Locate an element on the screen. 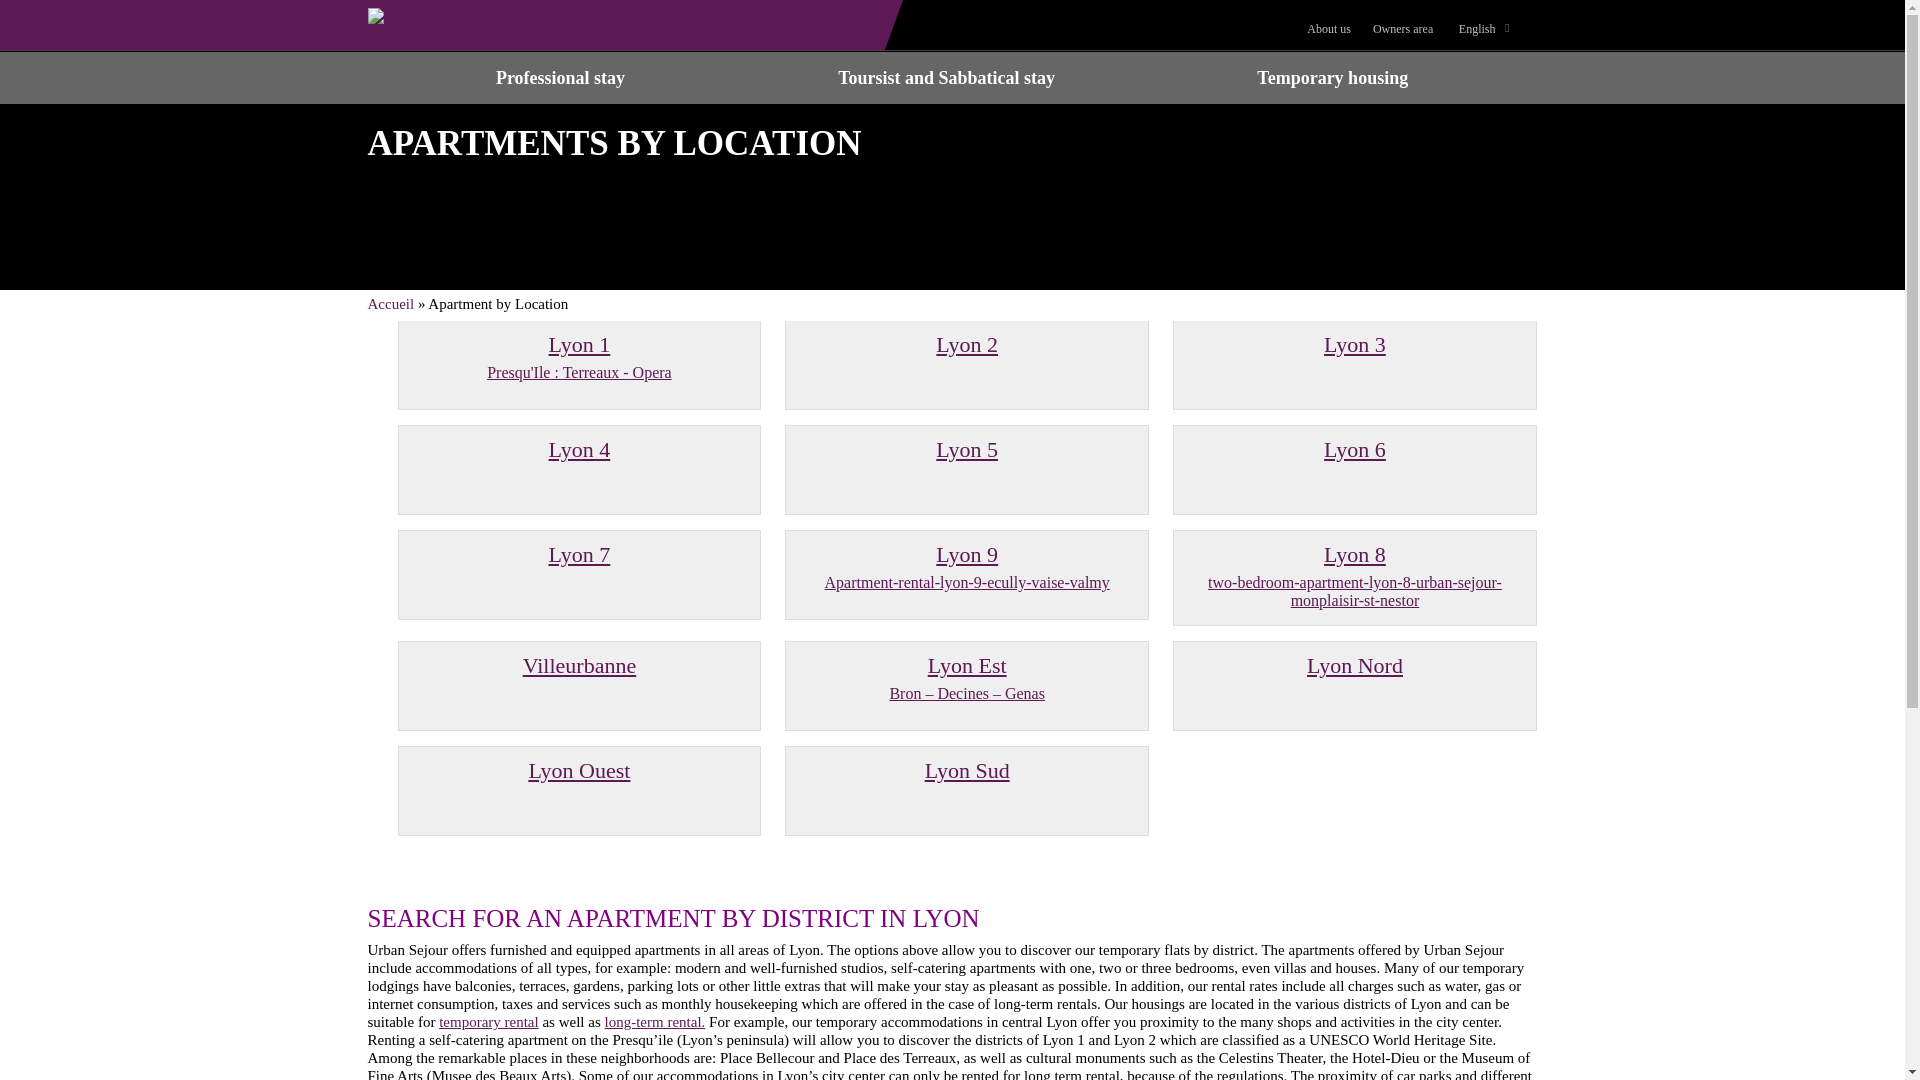 The width and height of the screenshot is (1920, 1080). Lyon Sud is located at coordinates (580, 666).